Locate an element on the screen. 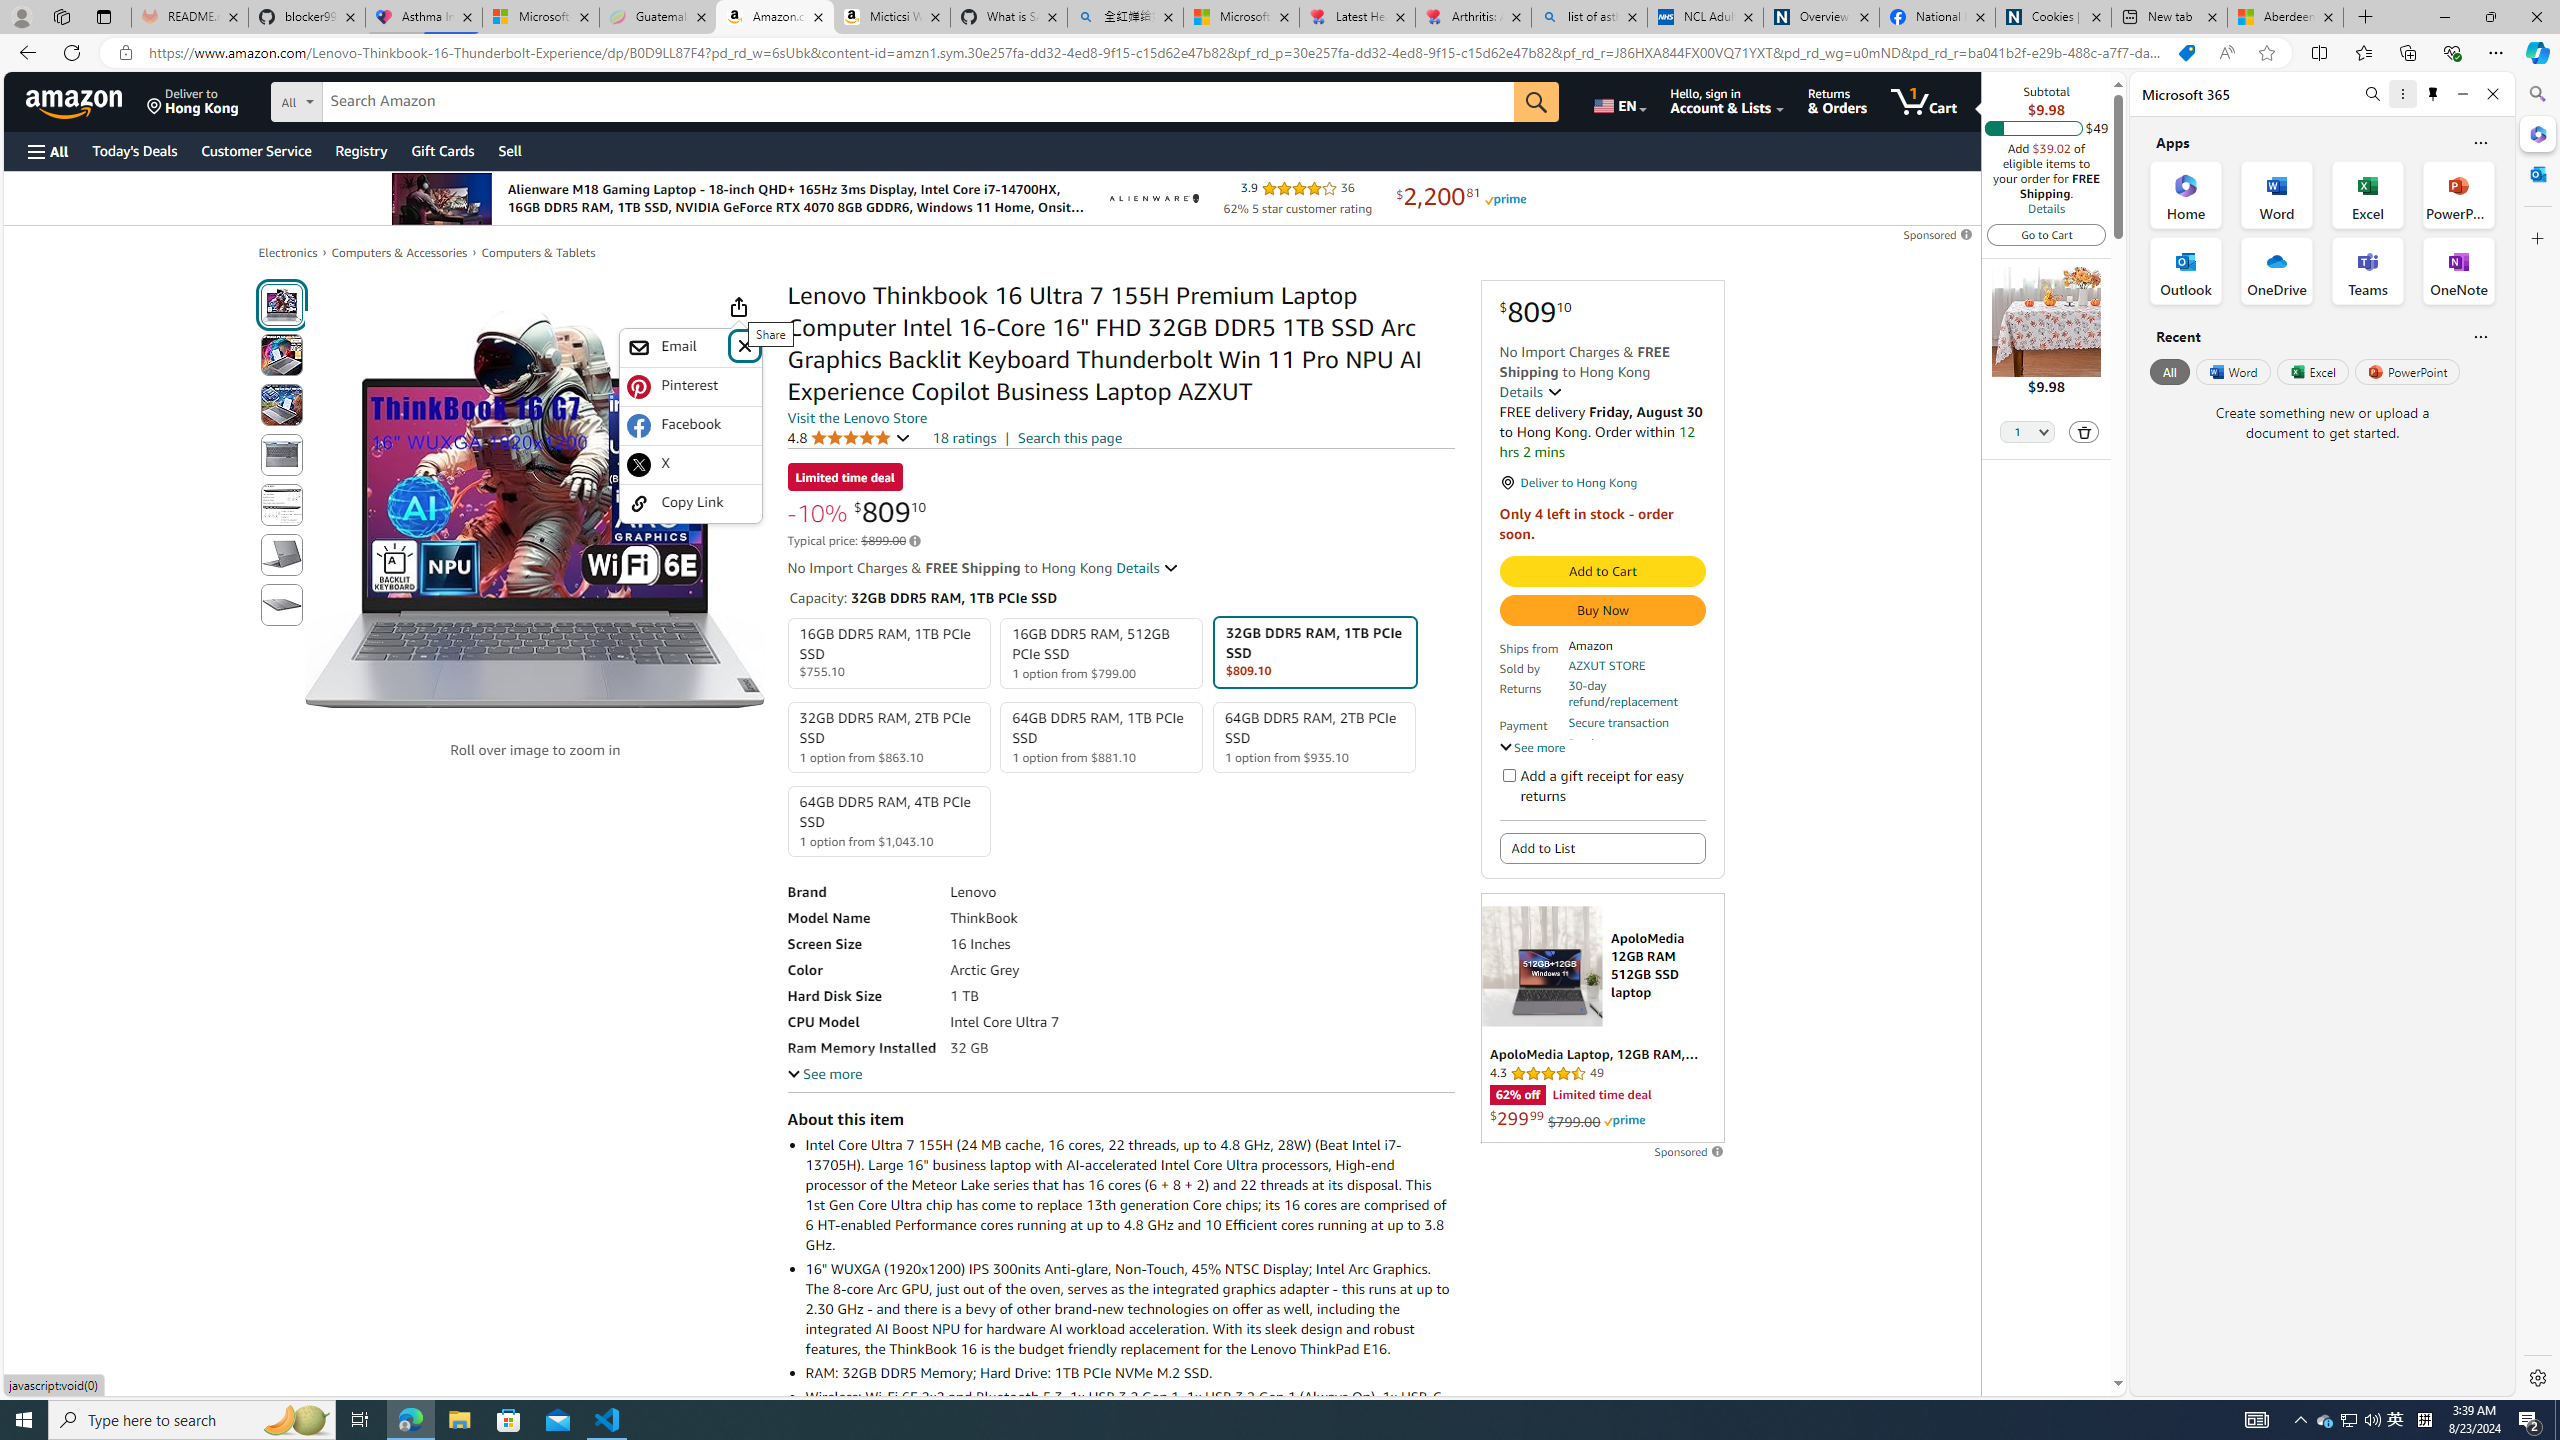 The image size is (2560, 1440). AZXUT STORE is located at coordinates (1606, 665).